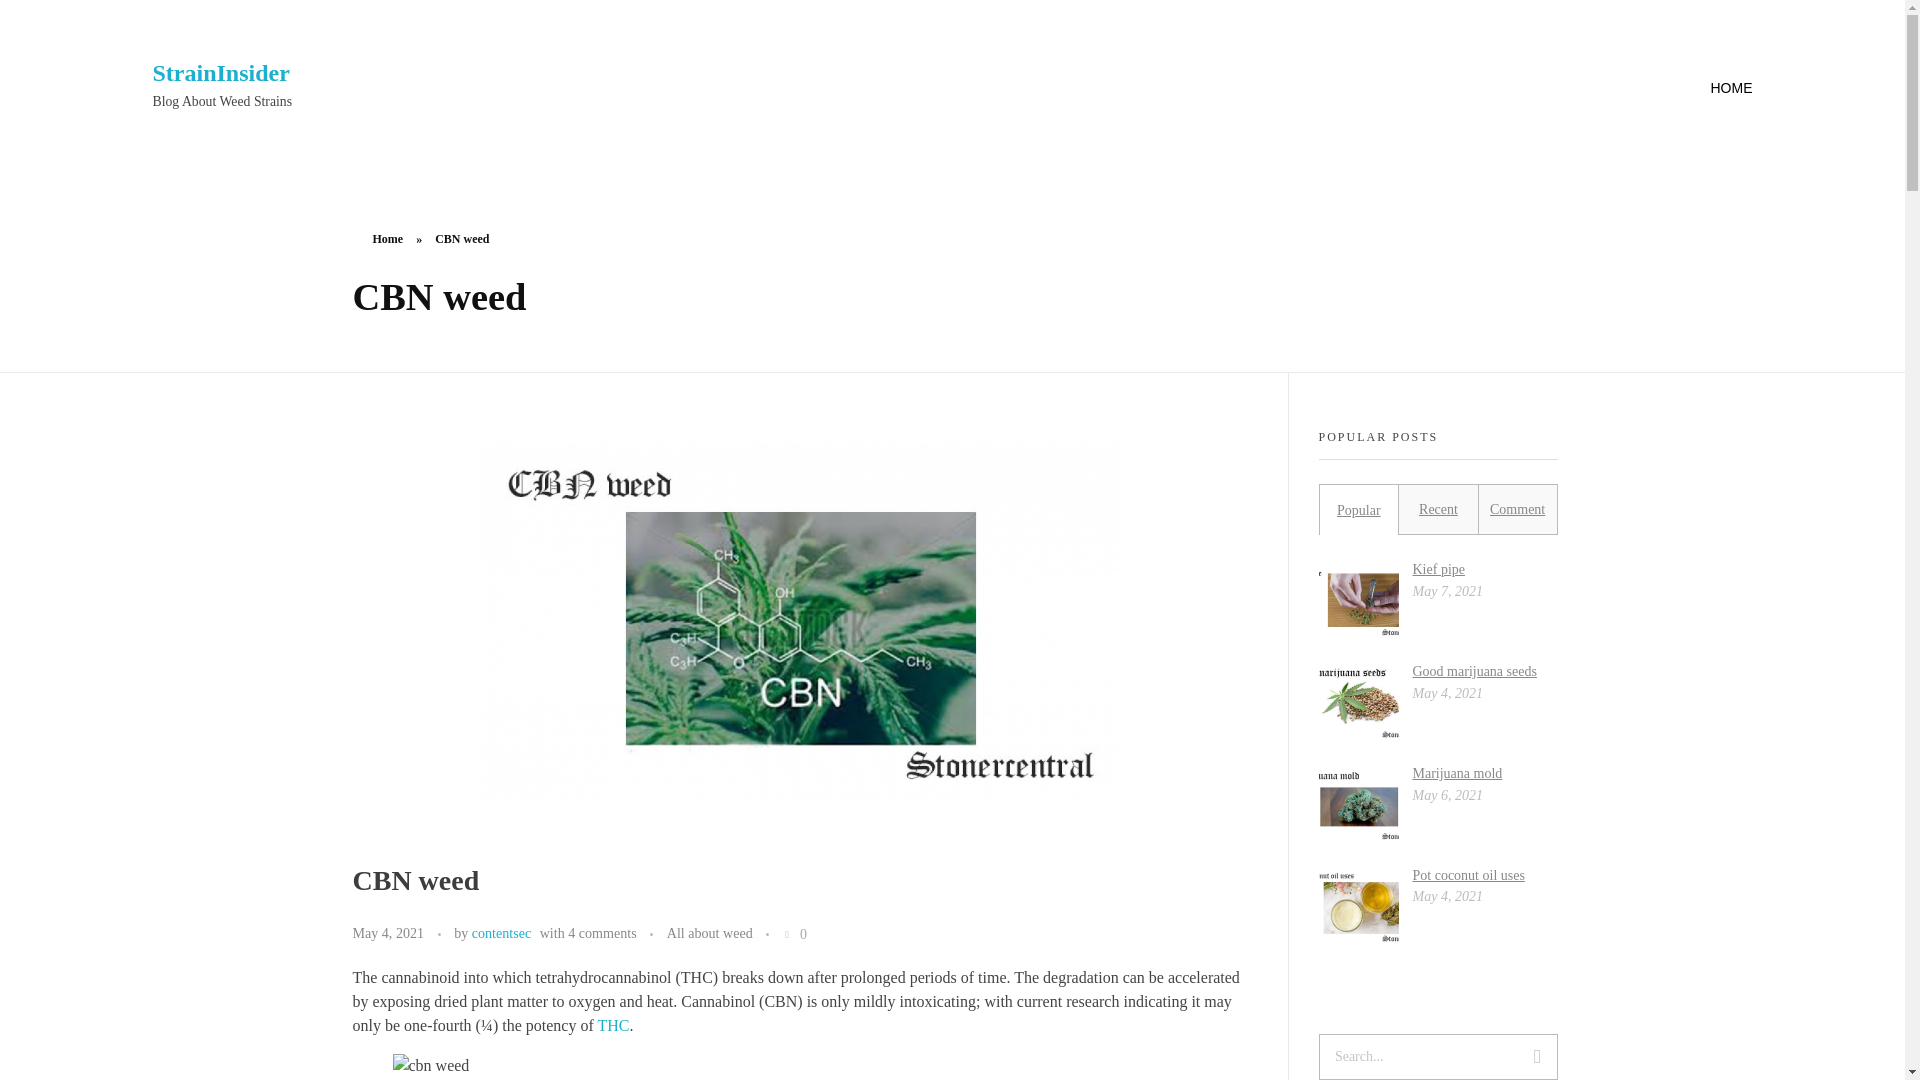 The width and height of the screenshot is (1920, 1080). I want to click on Kief pipe, so click(1437, 568).